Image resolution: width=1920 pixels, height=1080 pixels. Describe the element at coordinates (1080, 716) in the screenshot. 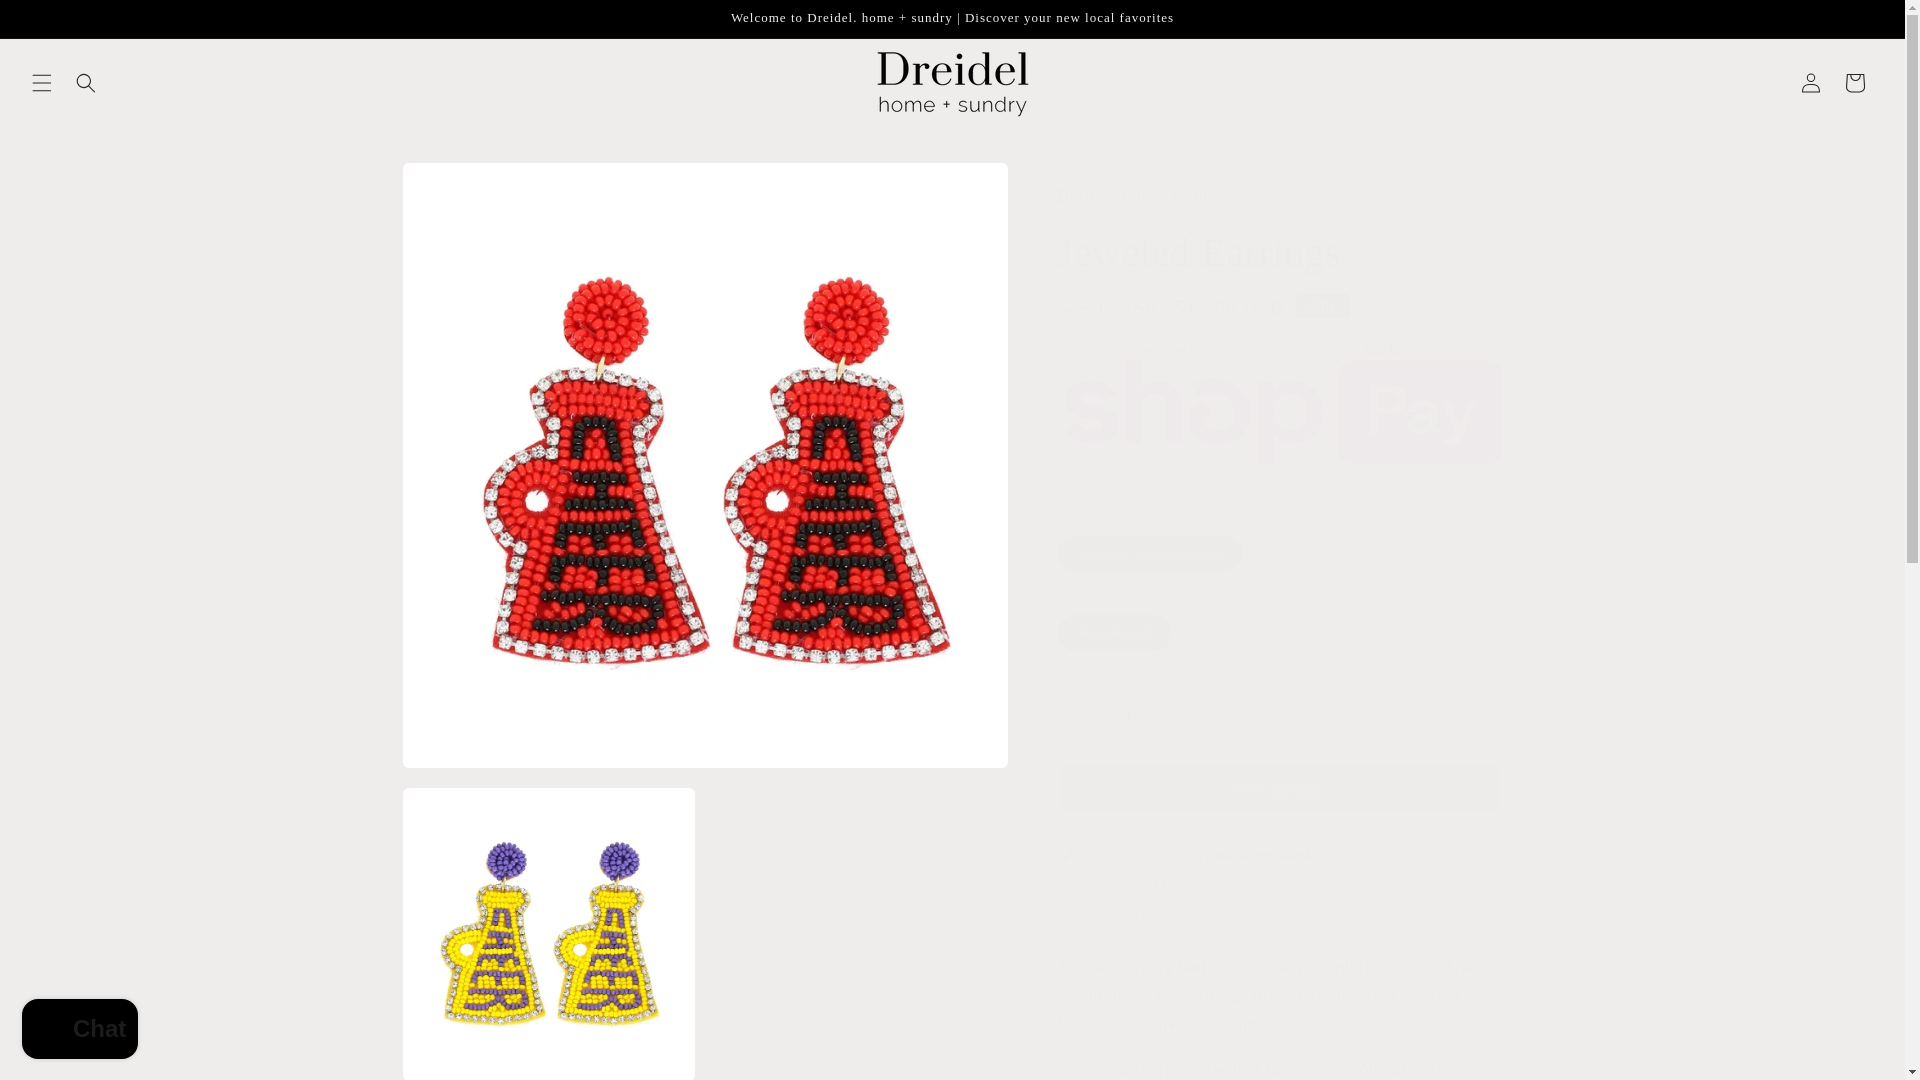

I see `Decrease quantity for Jeweled Earrings` at that location.